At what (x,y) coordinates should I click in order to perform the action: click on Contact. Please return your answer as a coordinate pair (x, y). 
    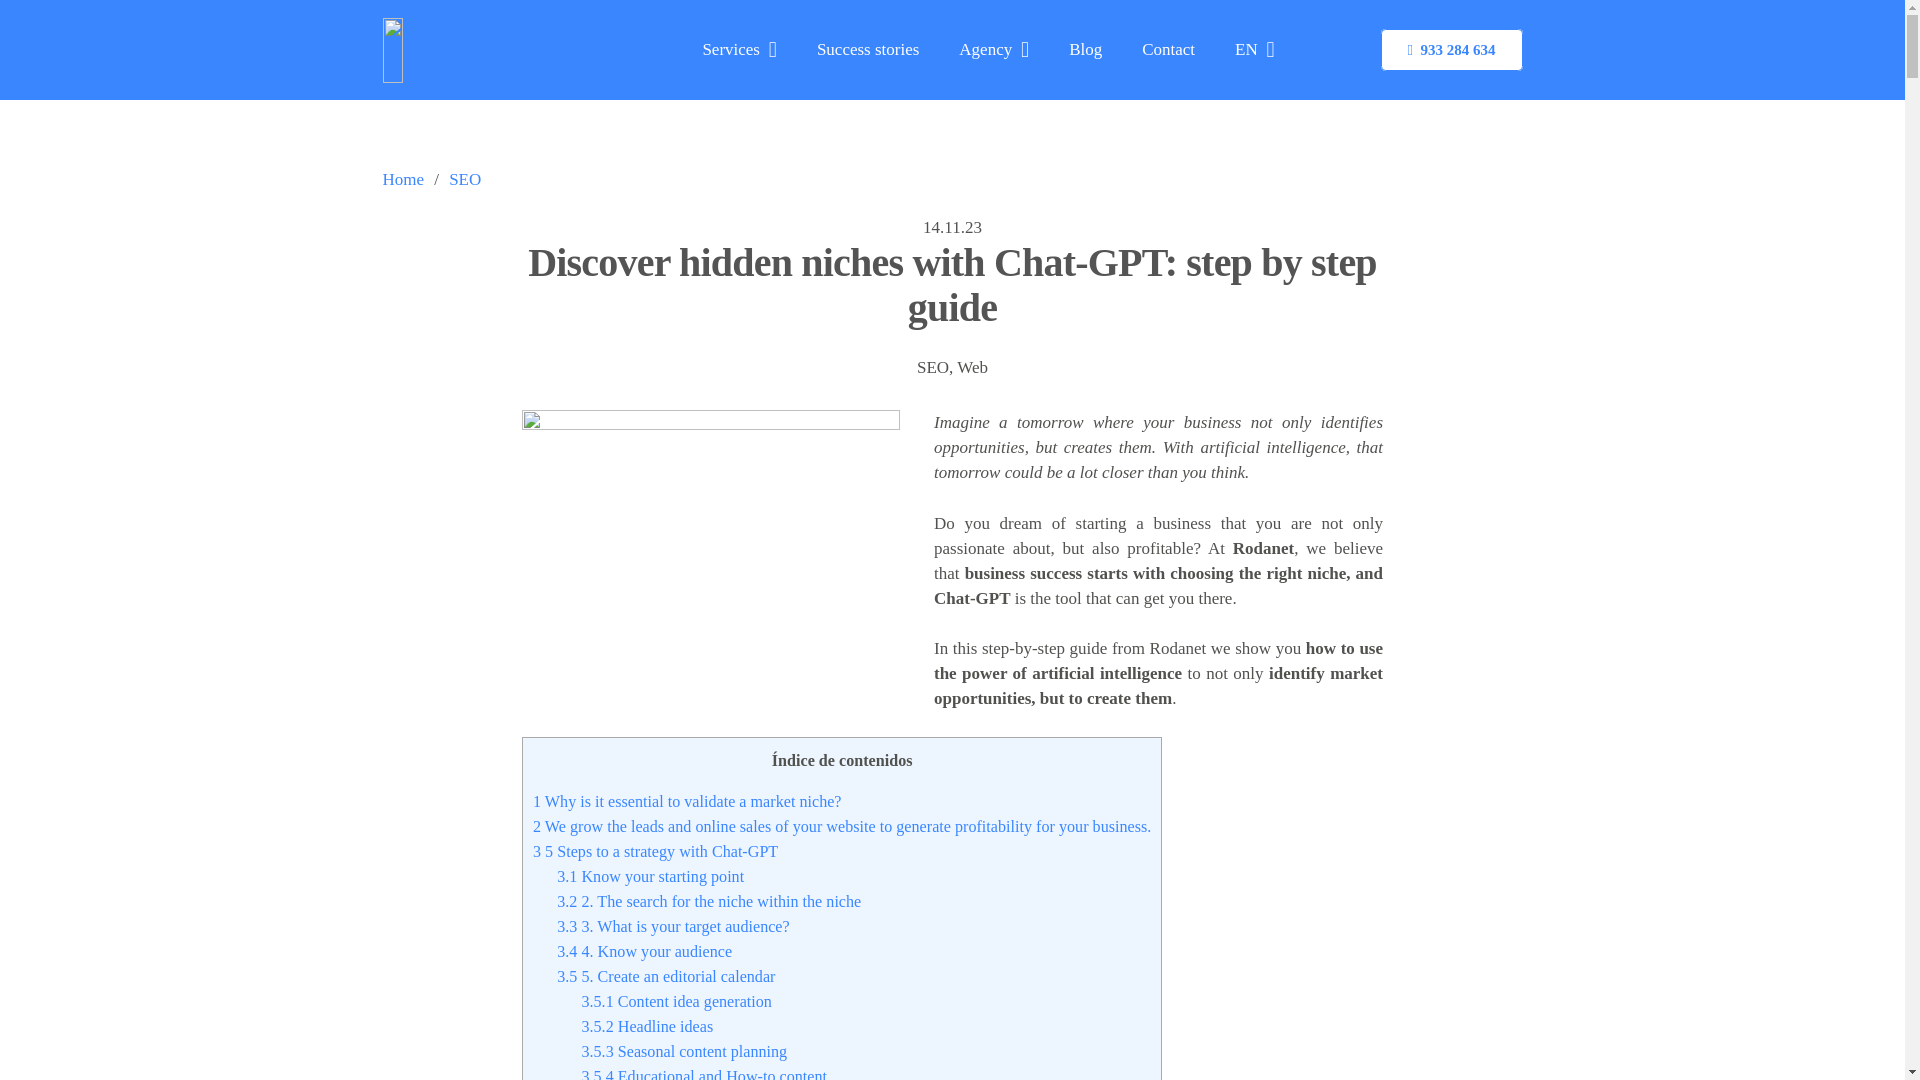
    Looking at the image, I should click on (1168, 50).